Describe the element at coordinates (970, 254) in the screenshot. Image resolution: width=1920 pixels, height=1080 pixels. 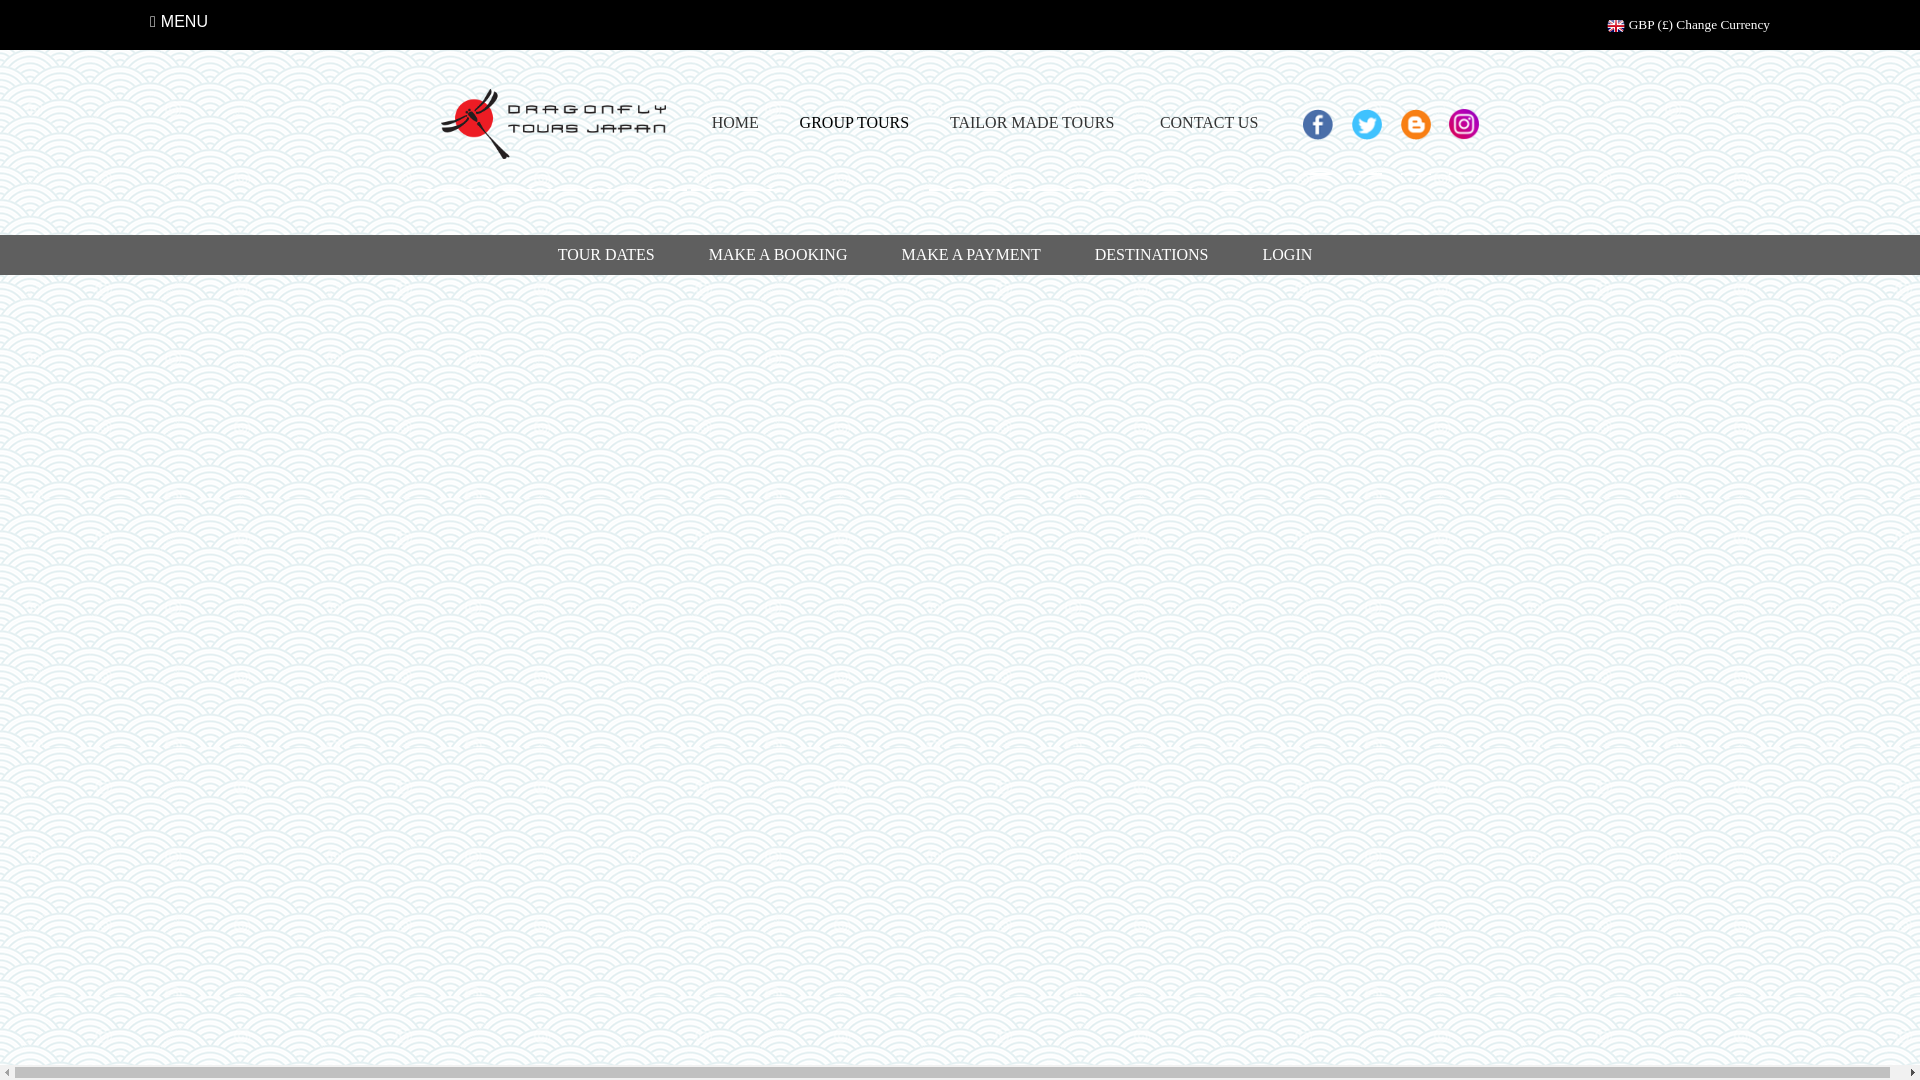
I see `MAKE A PAYMENT` at that location.